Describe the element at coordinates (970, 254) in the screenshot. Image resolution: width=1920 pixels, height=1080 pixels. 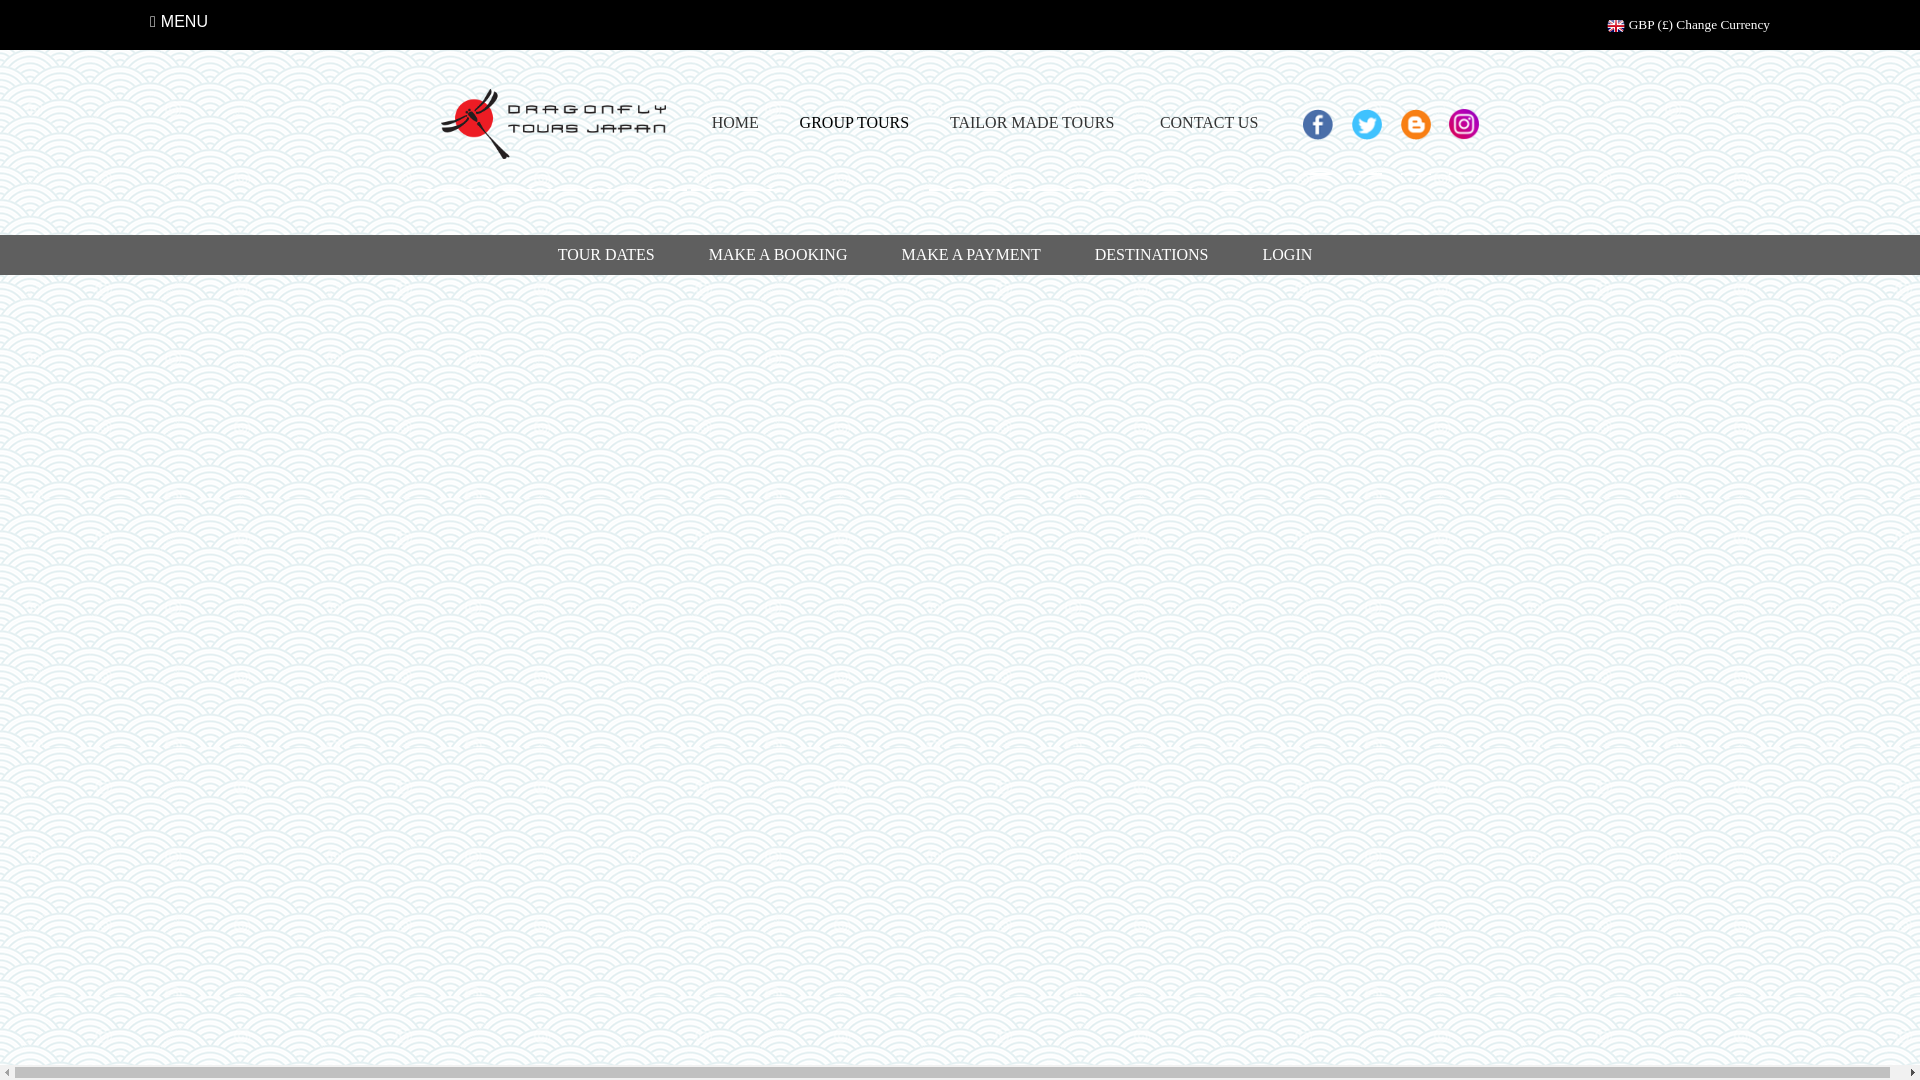
I see `MAKE A PAYMENT` at that location.